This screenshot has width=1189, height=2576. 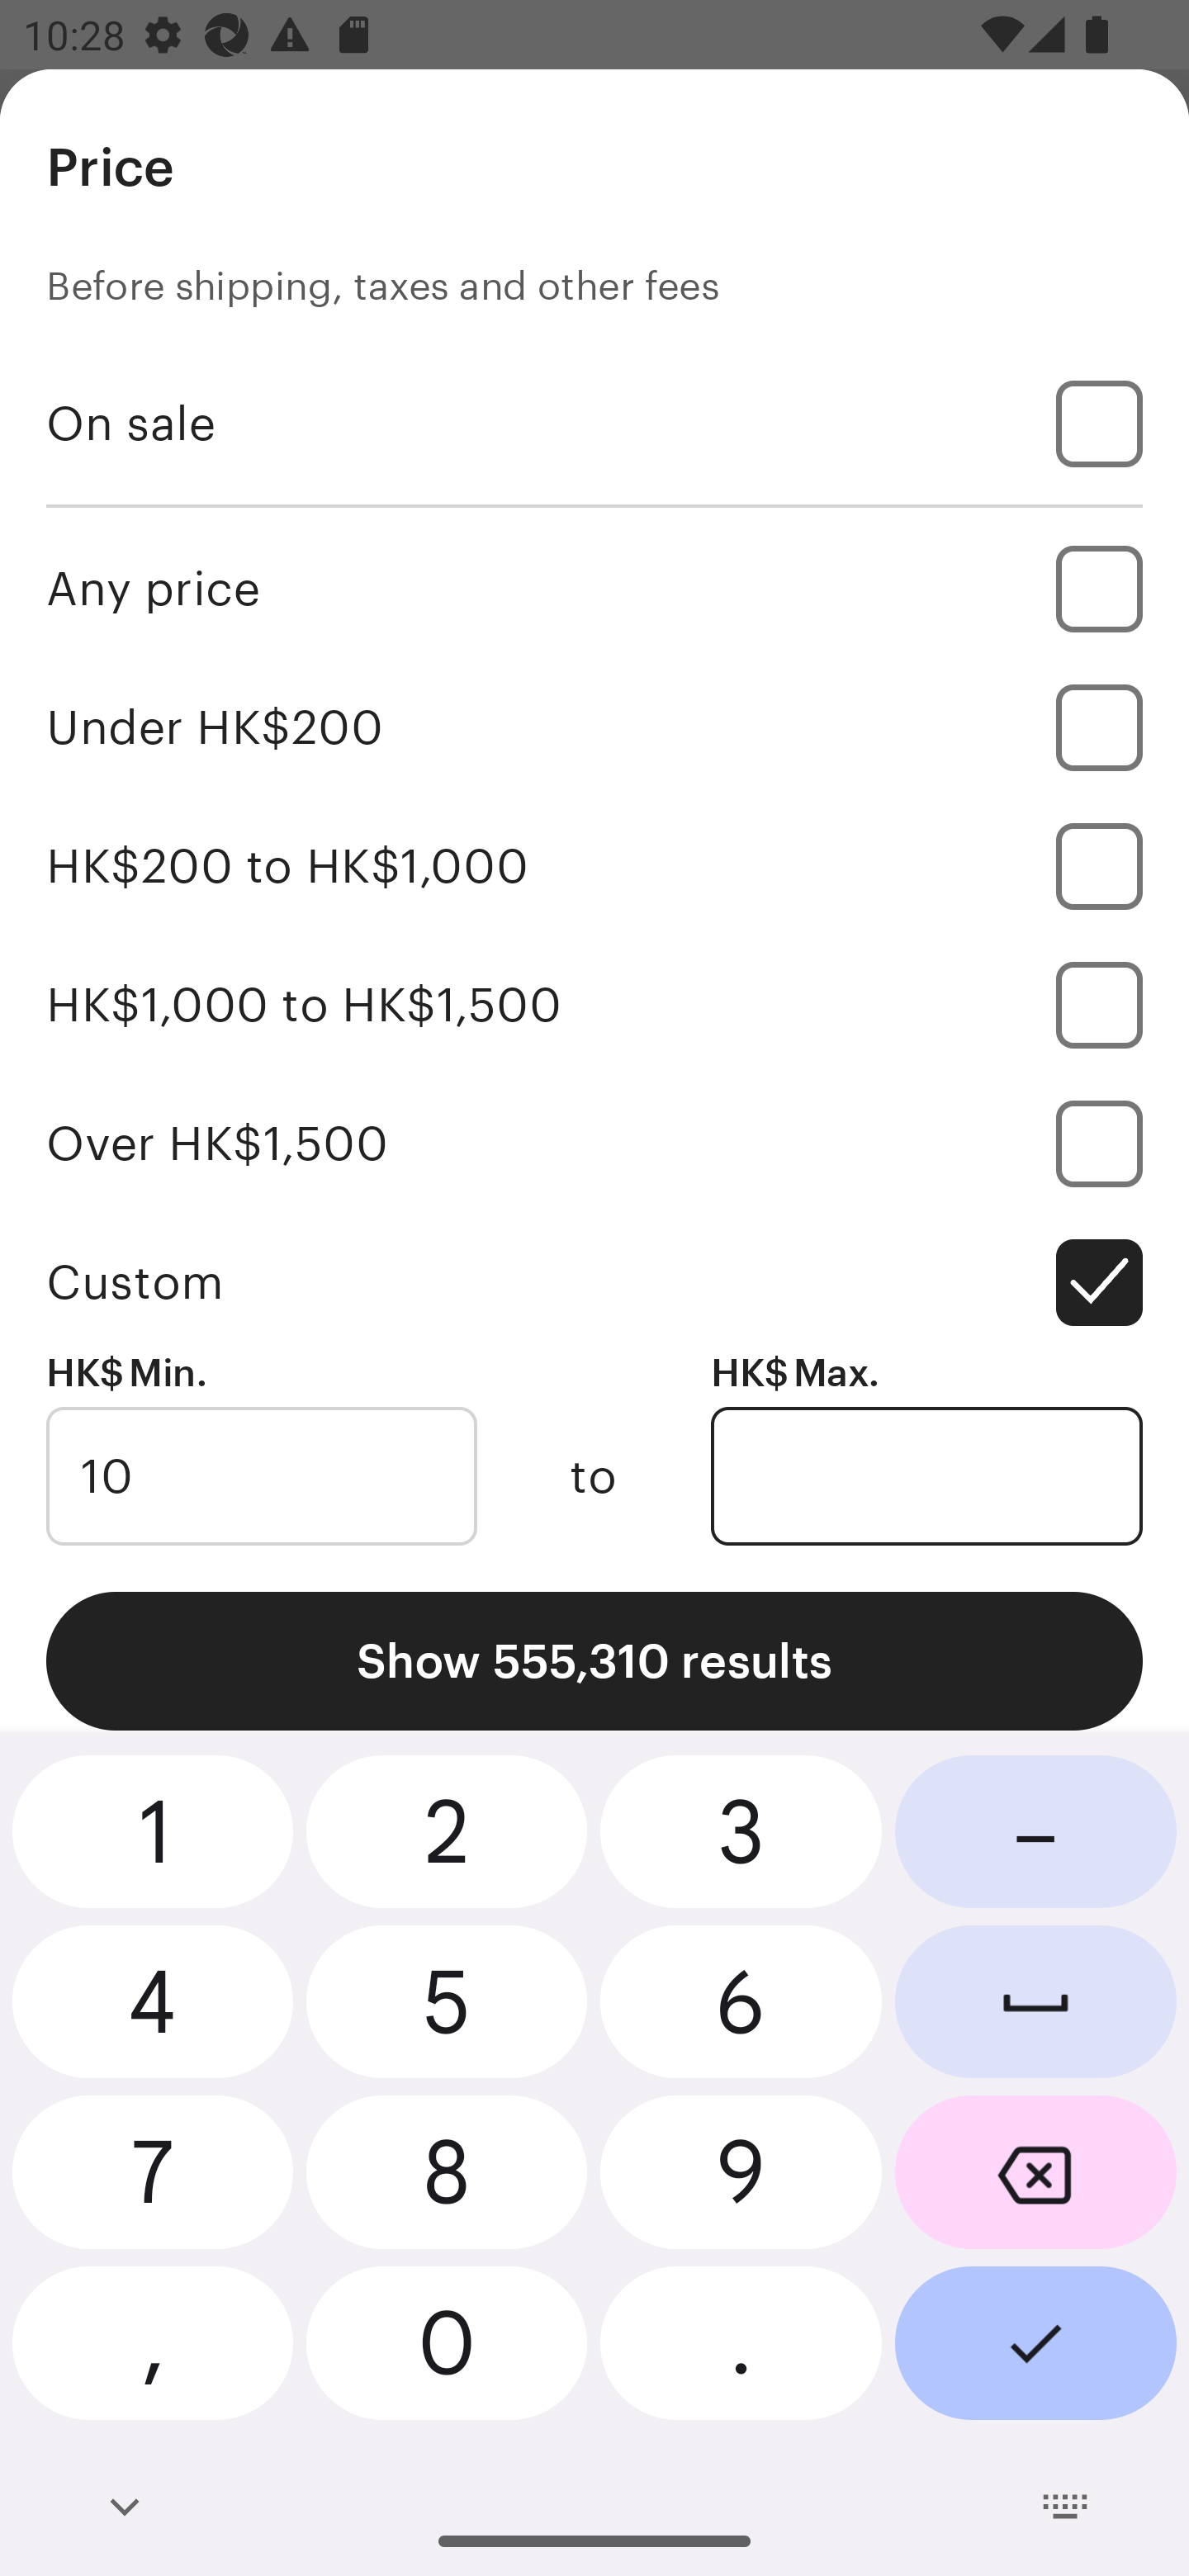 I want to click on HK$200 to HK$1,000, so click(x=594, y=865).